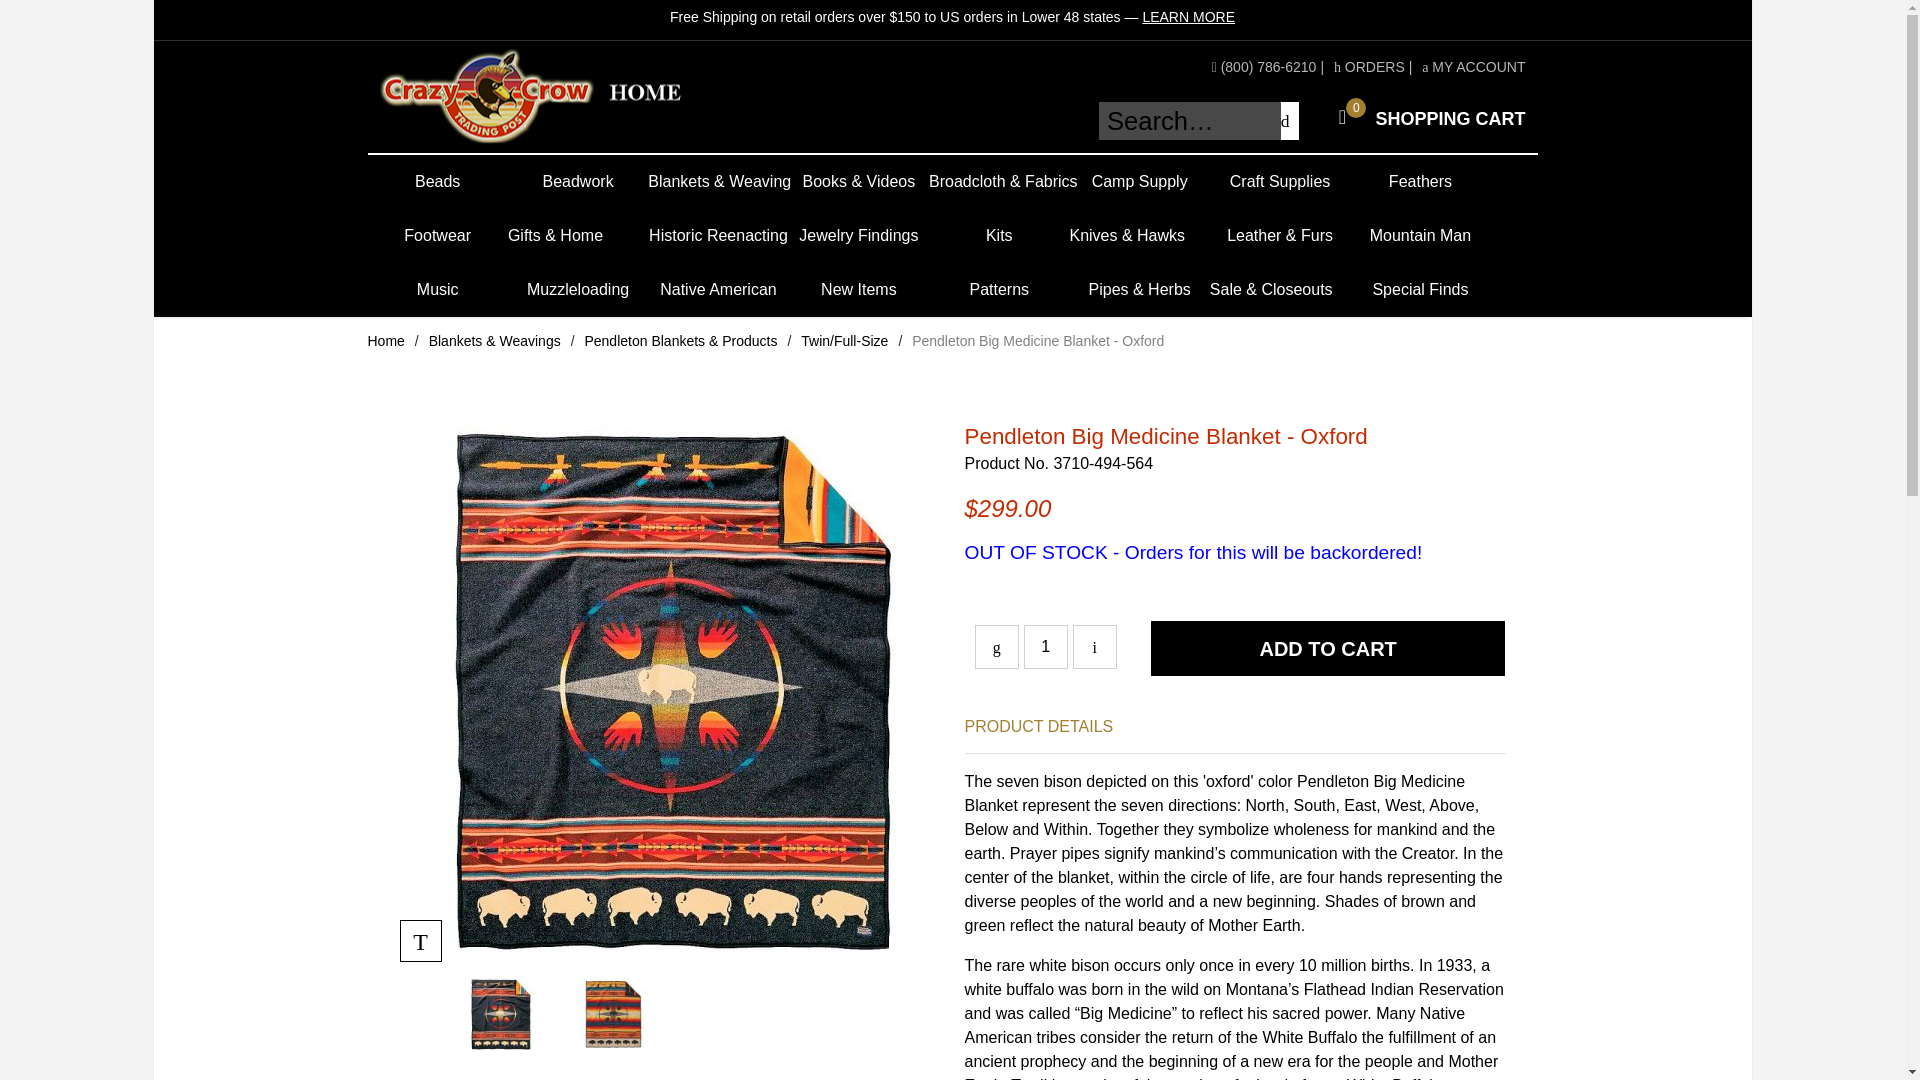  What do you see at coordinates (1328, 648) in the screenshot?
I see `Add to Cart` at bounding box center [1328, 648].